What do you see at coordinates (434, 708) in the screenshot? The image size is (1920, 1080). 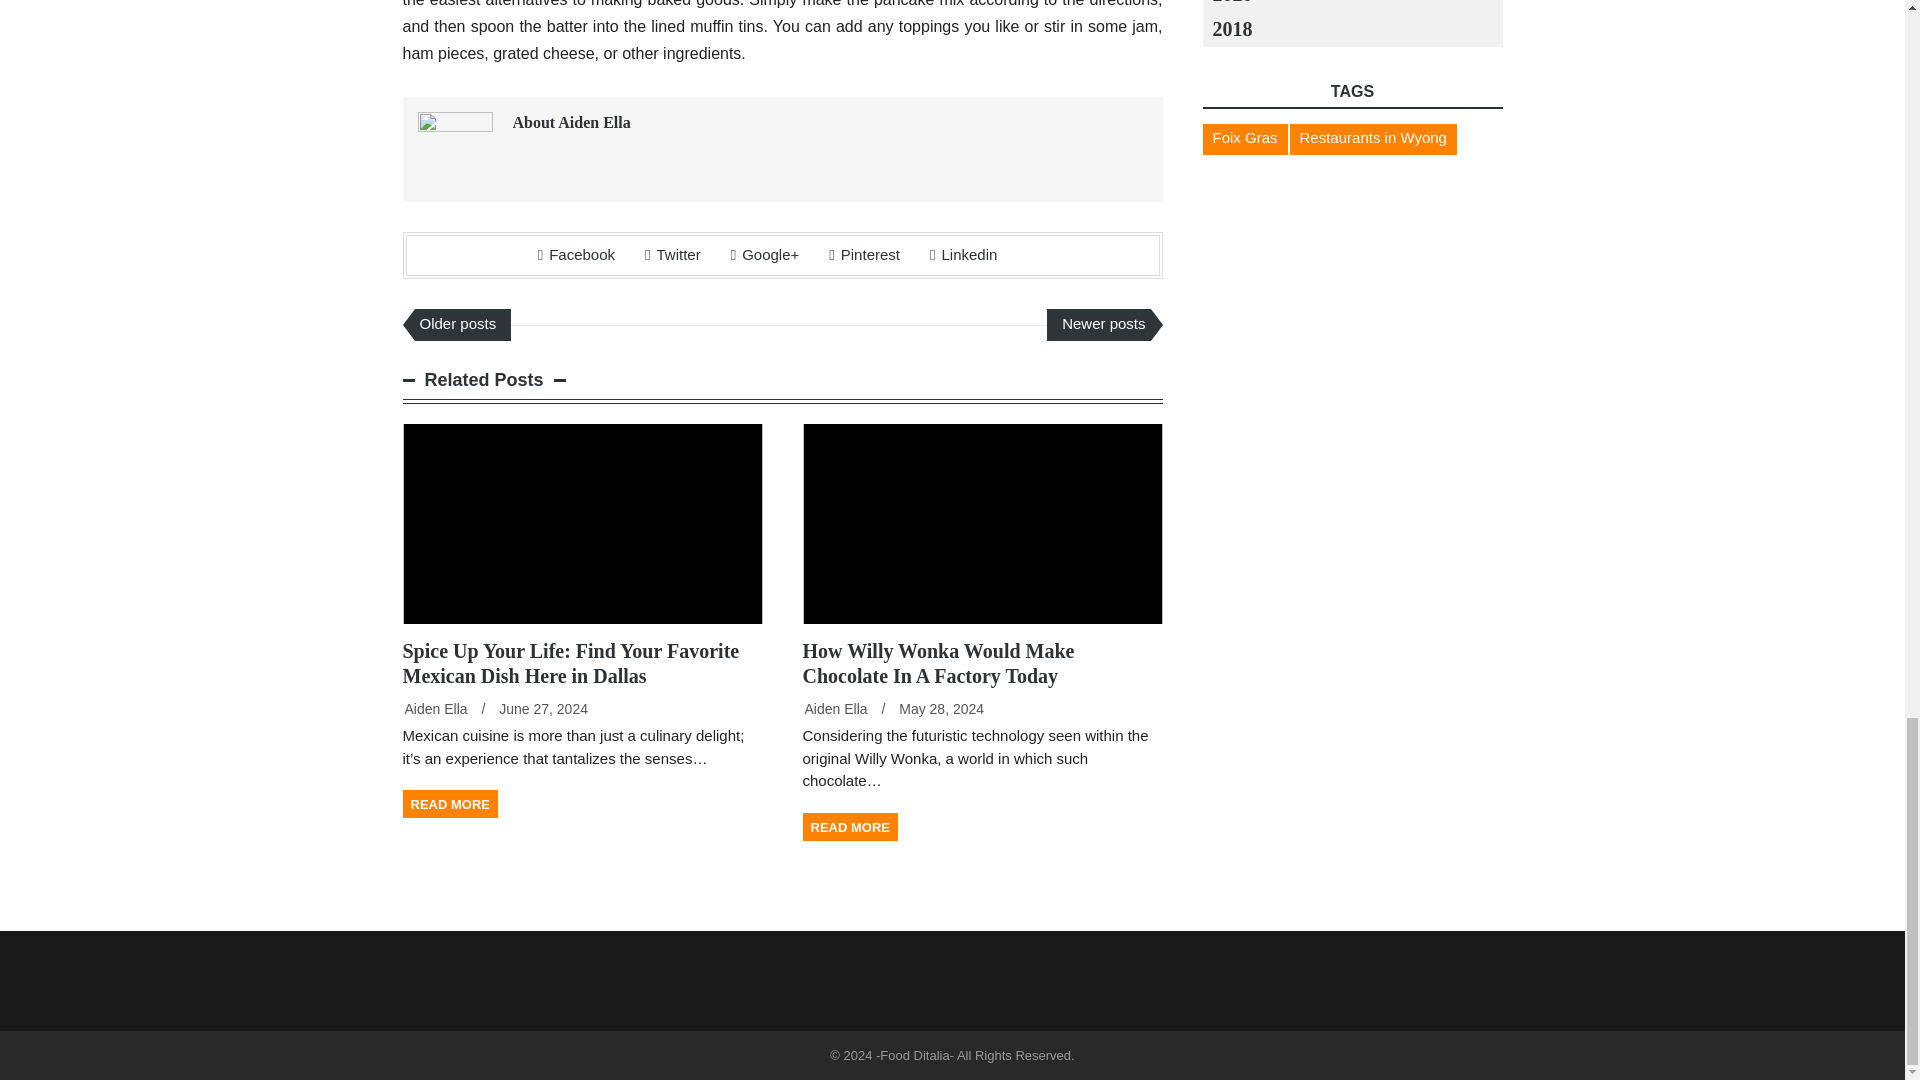 I see `Aiden Ella` at bounding box center [434, 708].